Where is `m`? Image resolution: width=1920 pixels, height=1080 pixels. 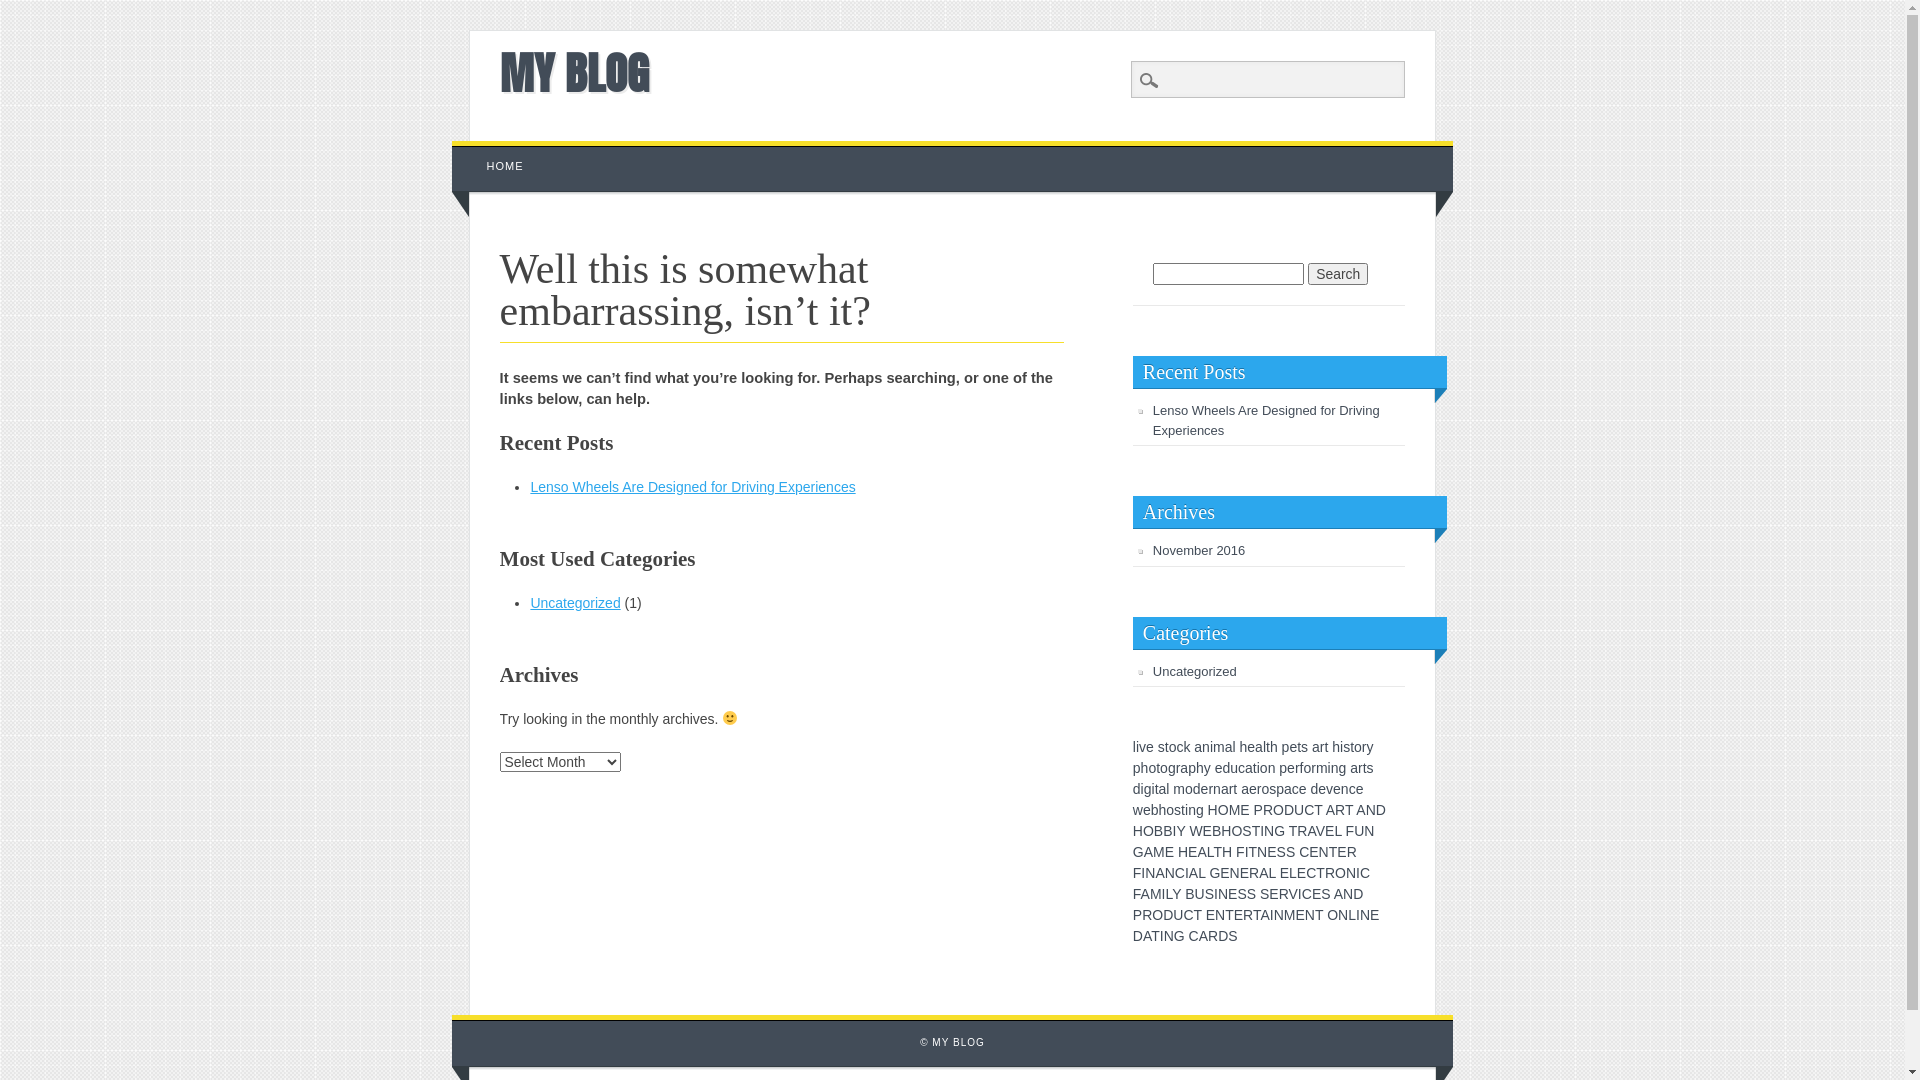
m is located at coordinates (1179, 789).